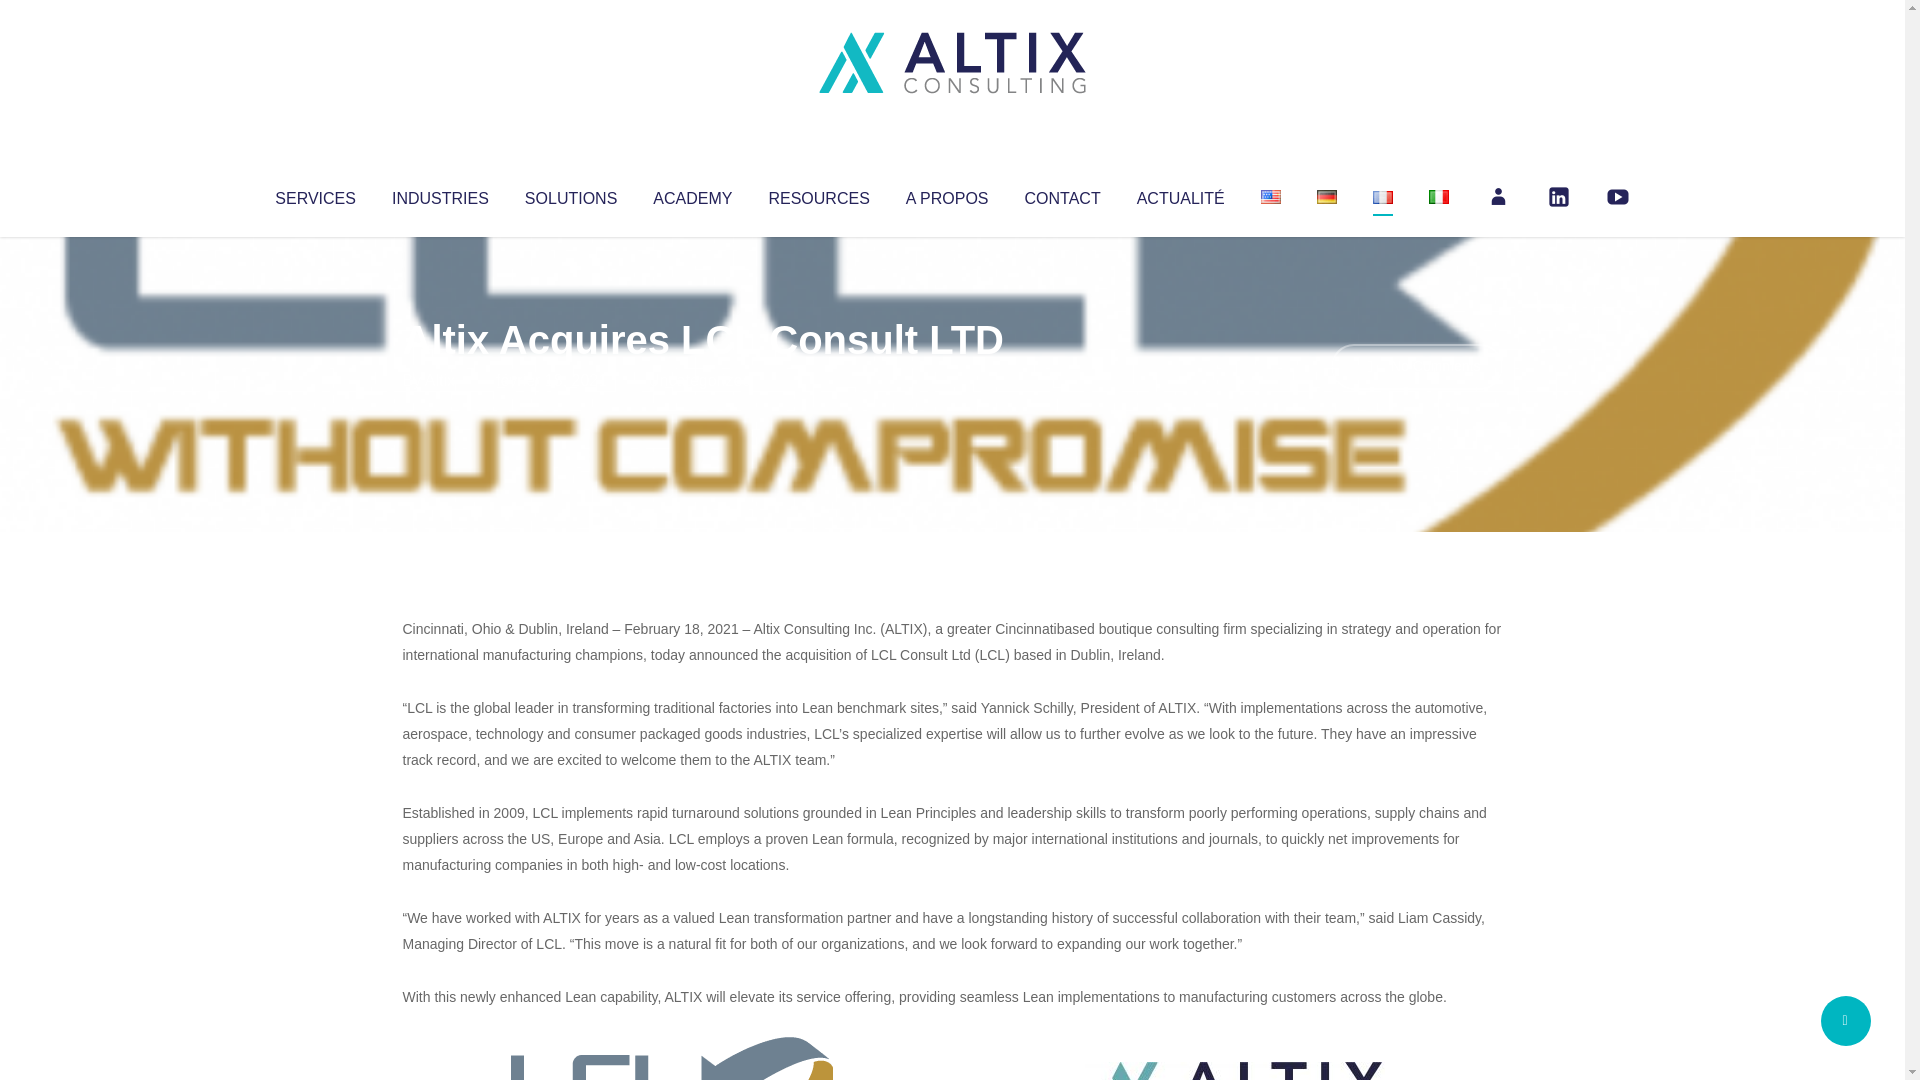 Image resolution: width=1920 pixels, height=1080 pixels. Describe the element at coordinates (818, 194) in the screenshot. I see `RESOURCES` at that location.